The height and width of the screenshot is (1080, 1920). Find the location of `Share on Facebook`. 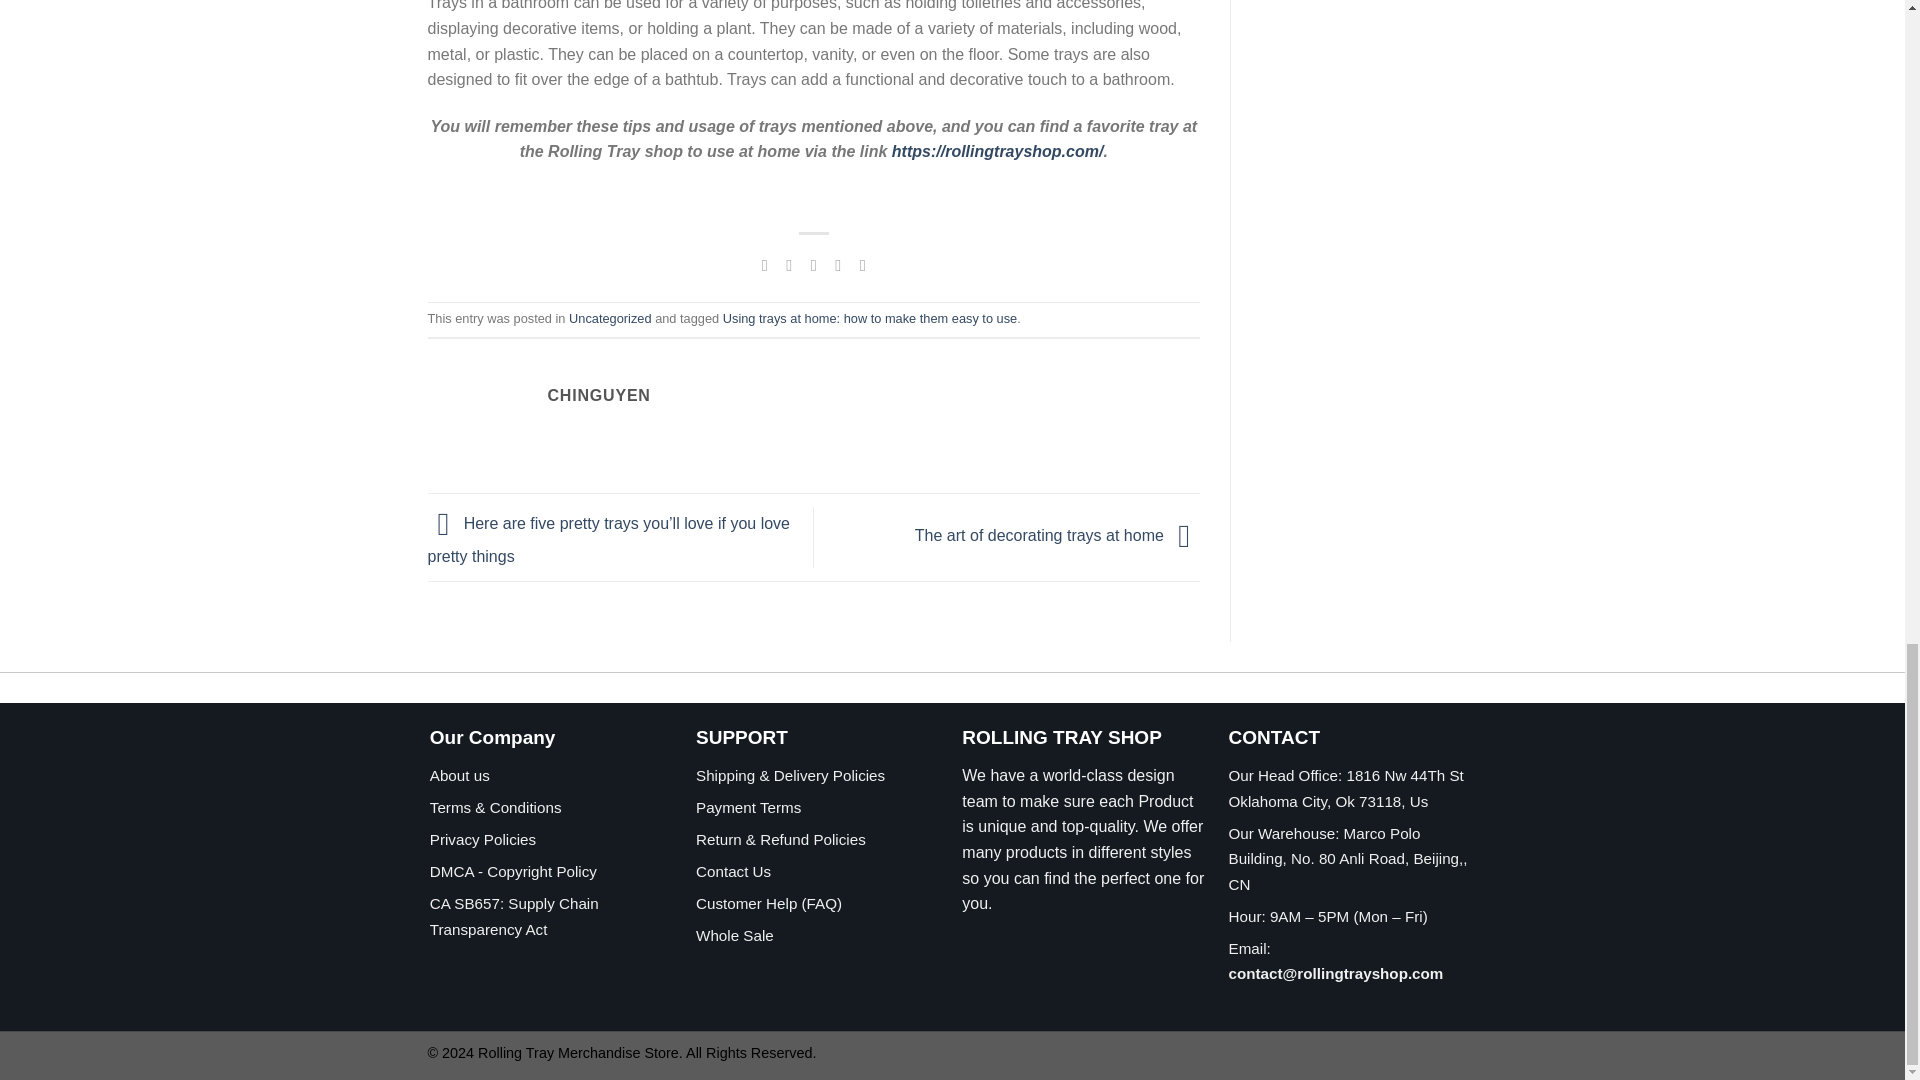

Share on Facebook is located at coordinates (764, 264).